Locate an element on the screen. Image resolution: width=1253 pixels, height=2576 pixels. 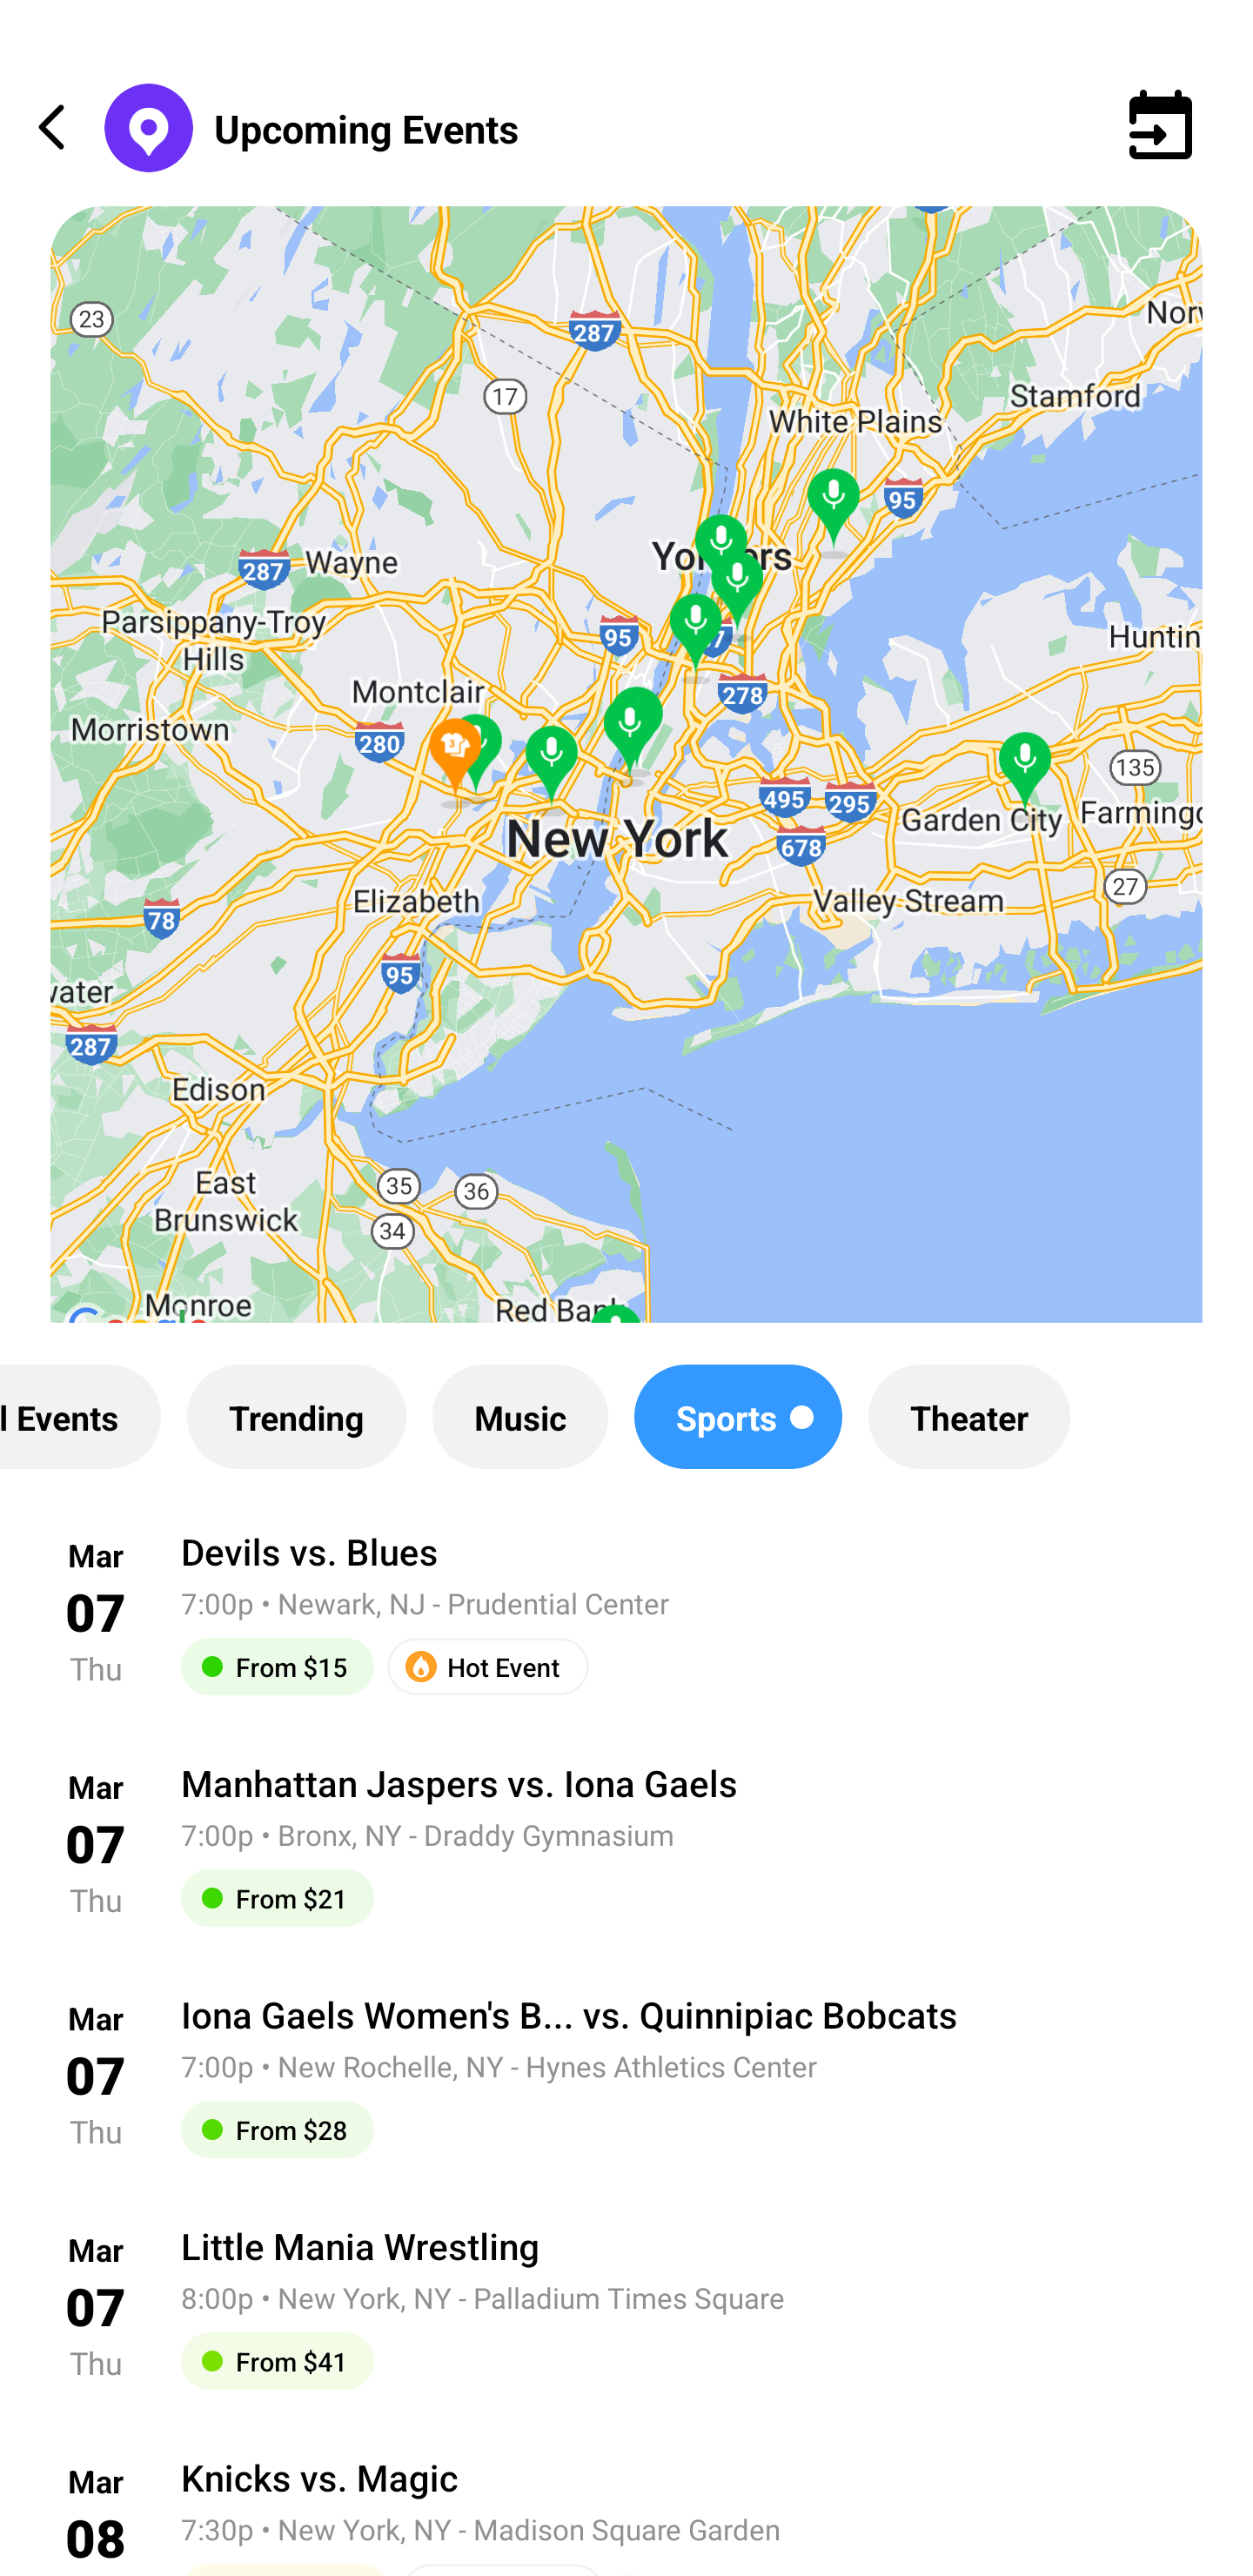
Sports is located at coordinates (738, 1417).